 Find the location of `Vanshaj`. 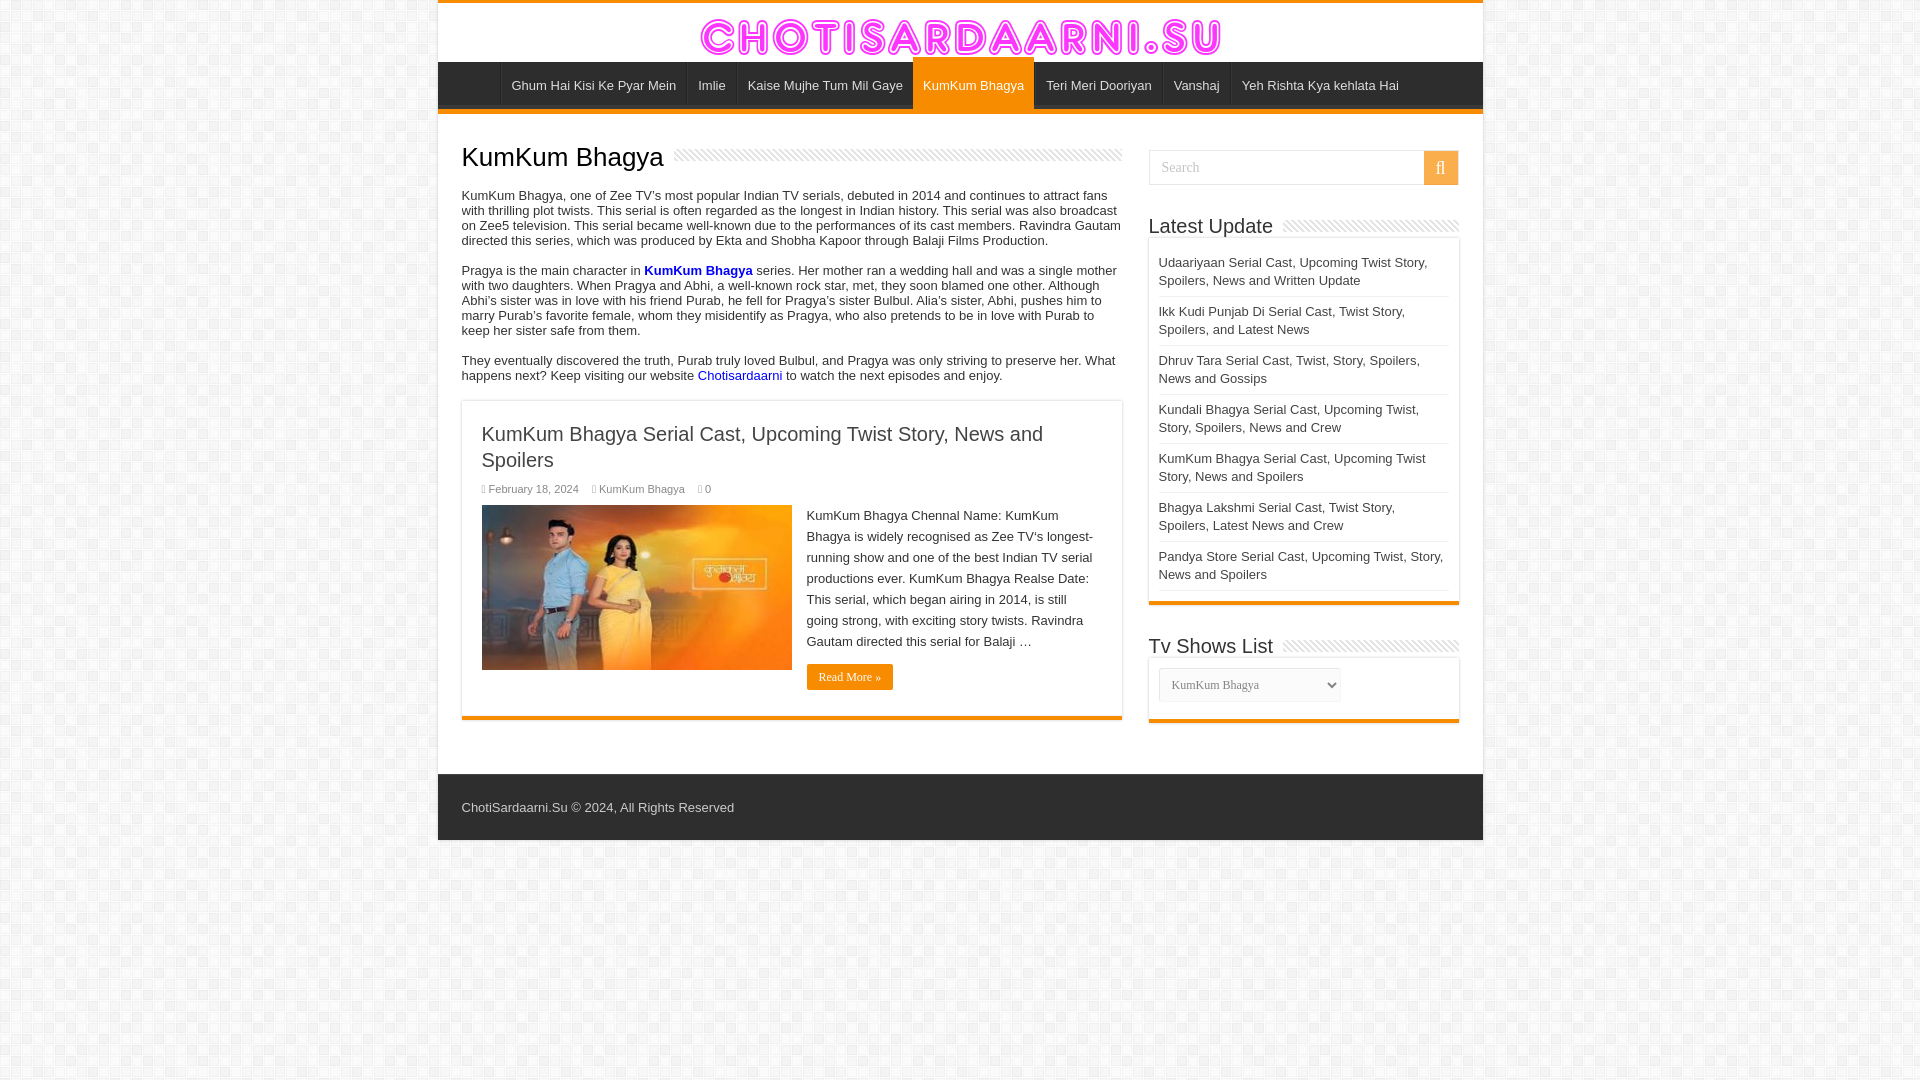

Vanshaj is located at coordinates (1196, 82).